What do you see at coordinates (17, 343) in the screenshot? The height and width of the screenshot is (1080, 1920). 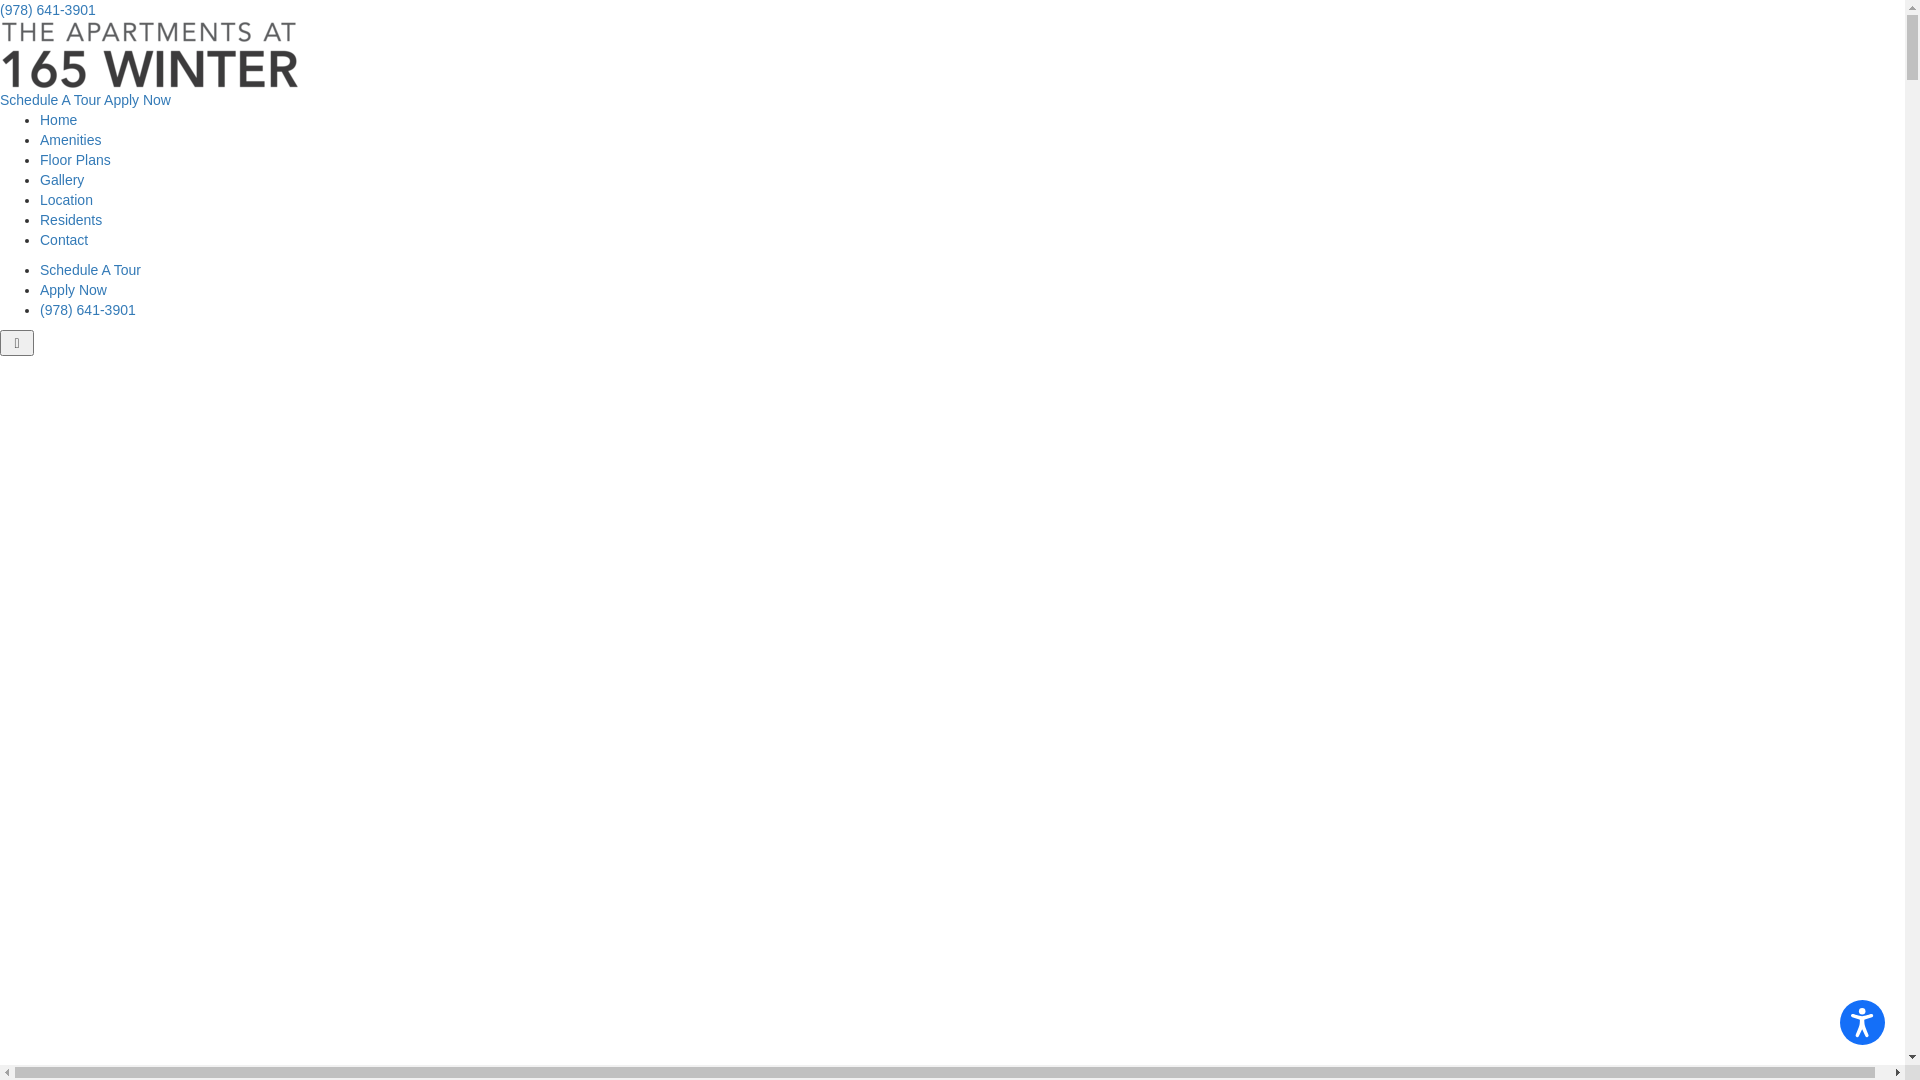 I see `Open Menu` at bounding box center [17, 343].